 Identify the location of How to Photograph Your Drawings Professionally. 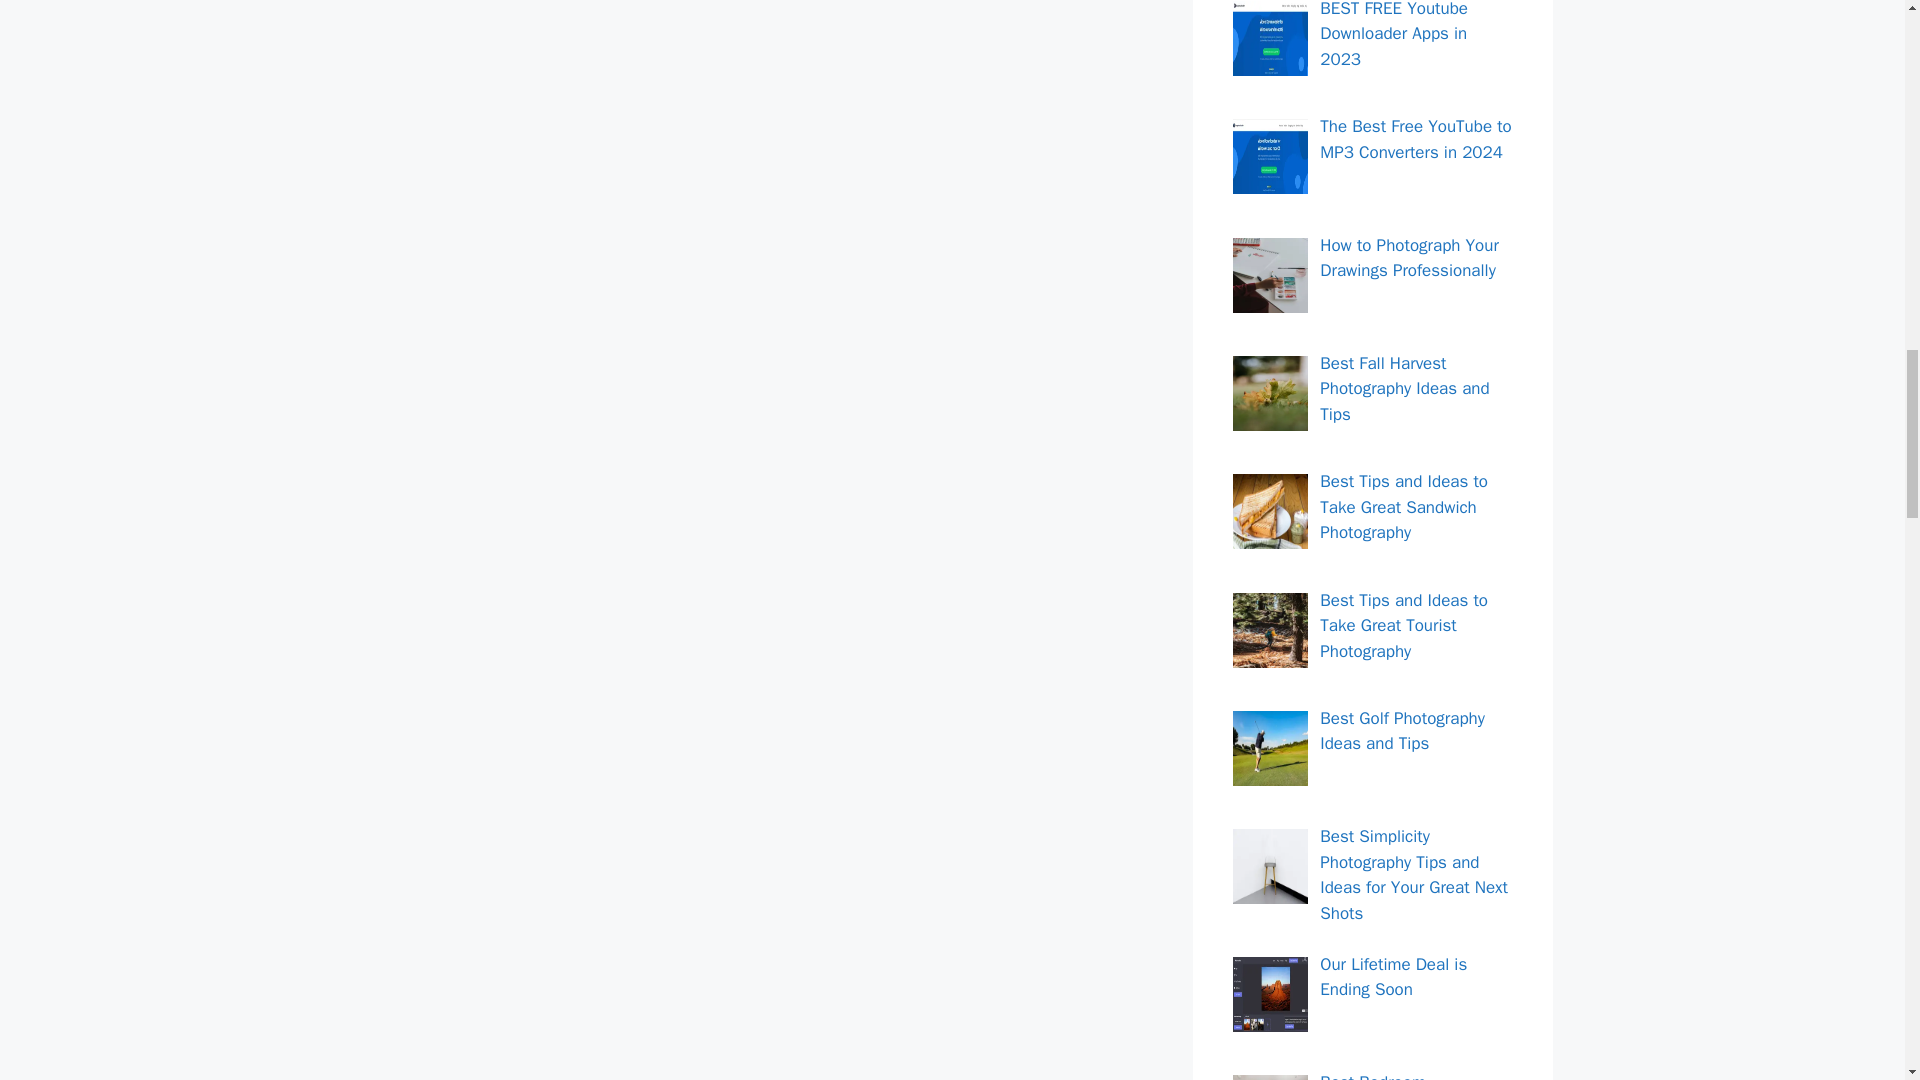
(1410, 258).